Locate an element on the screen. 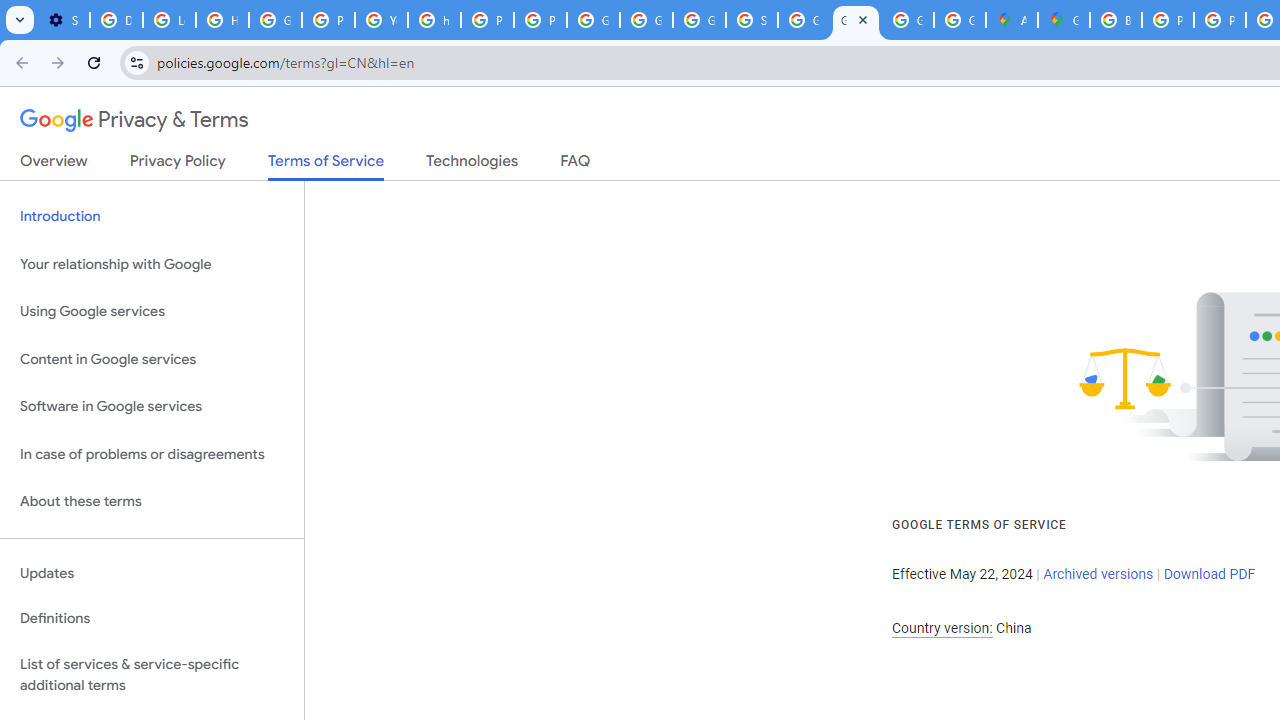  https://scholar.google.com/ is located at coordinates (434, 20).